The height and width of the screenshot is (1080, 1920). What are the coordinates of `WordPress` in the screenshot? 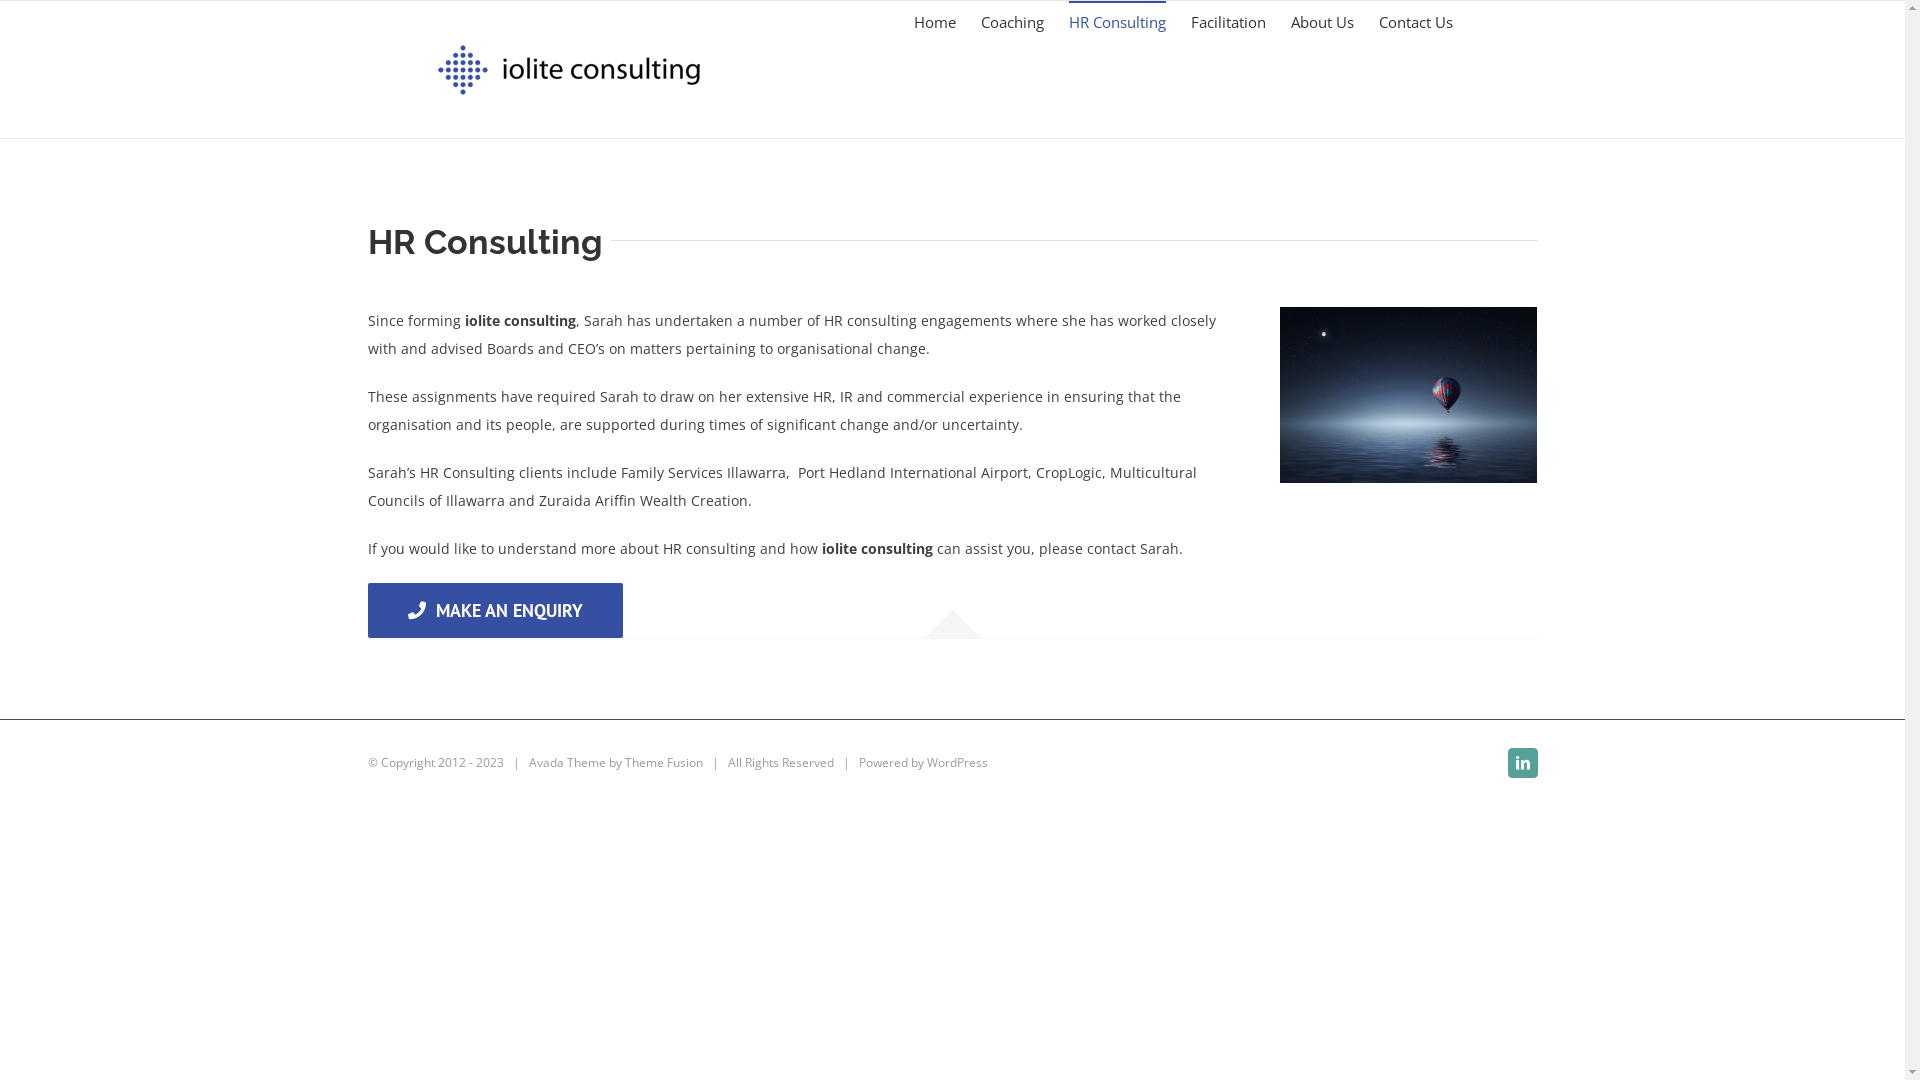 It's located at (956, 762).